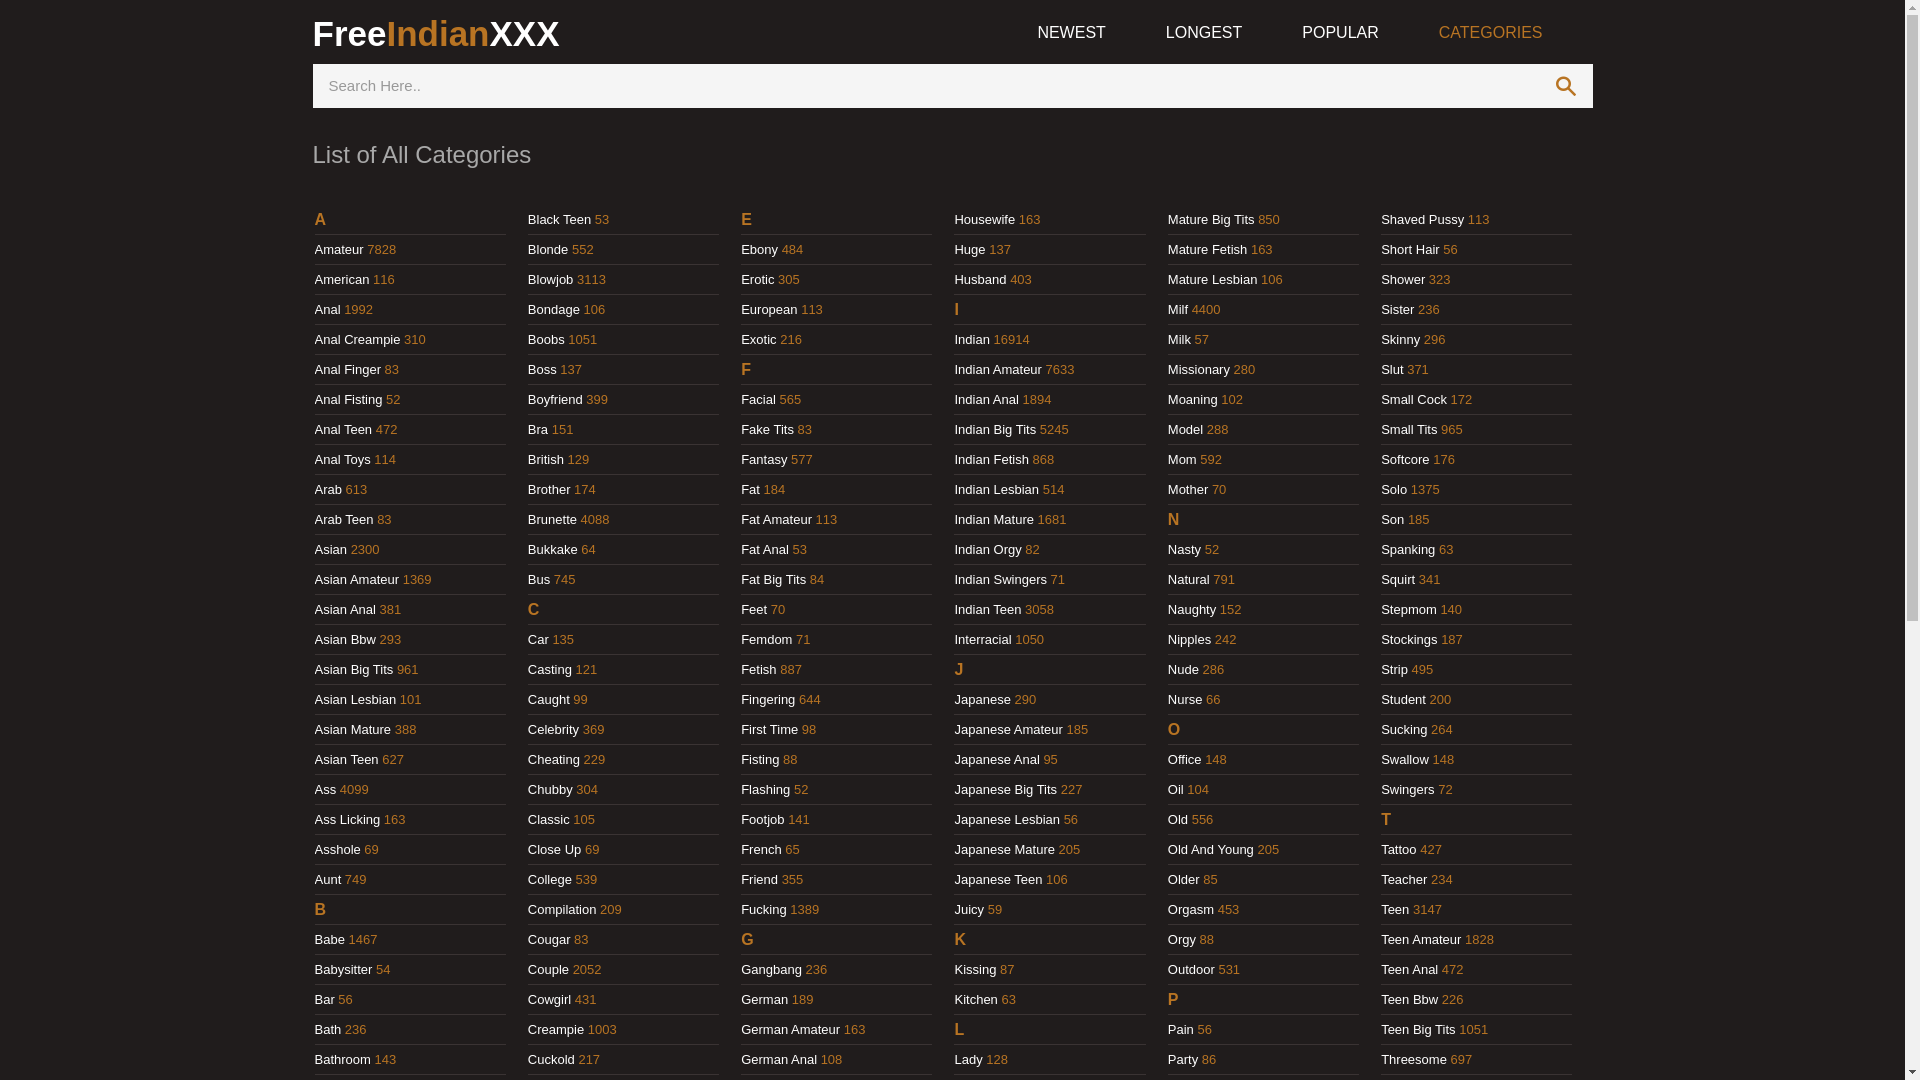  What do you see at coordinates (552, 520) in the screenshot?
I see `Brunette` at bounding box center [552, 520].